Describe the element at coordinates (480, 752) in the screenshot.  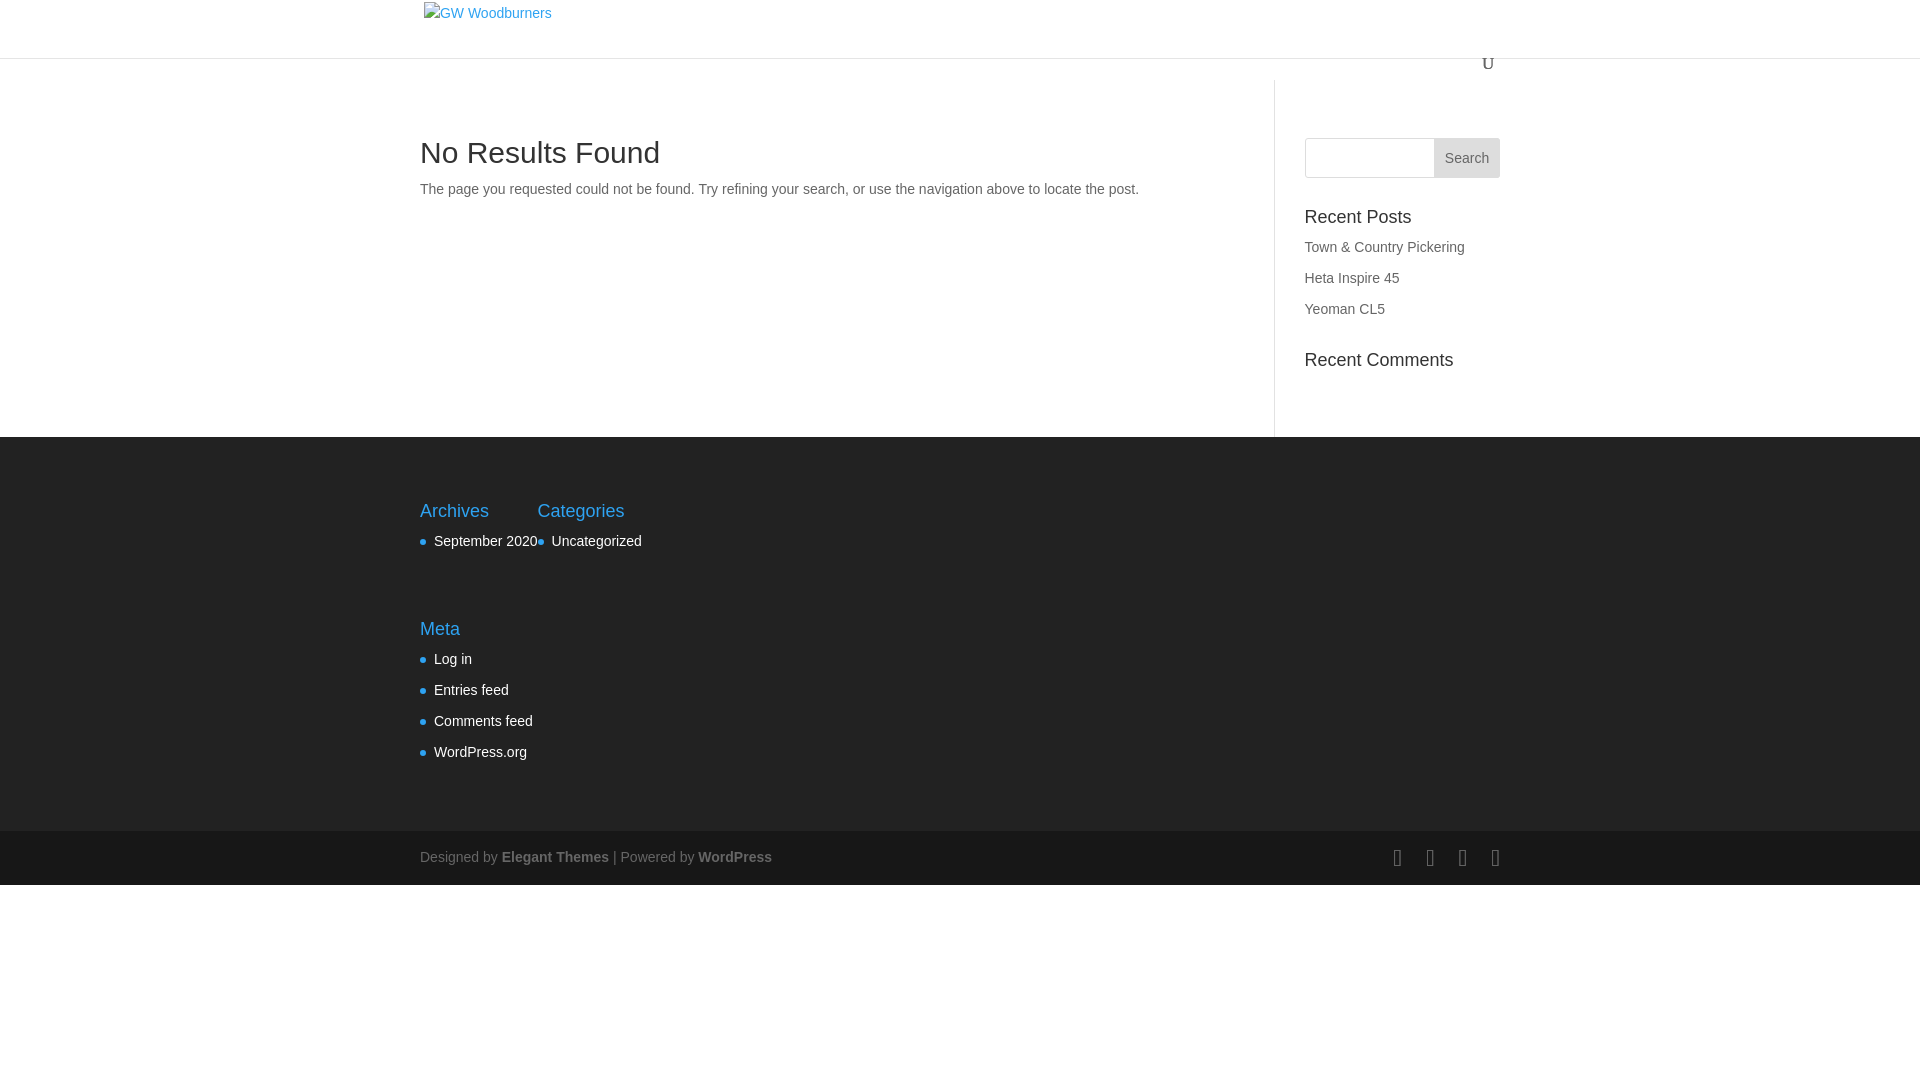
I see `WordPress.org` at that location.